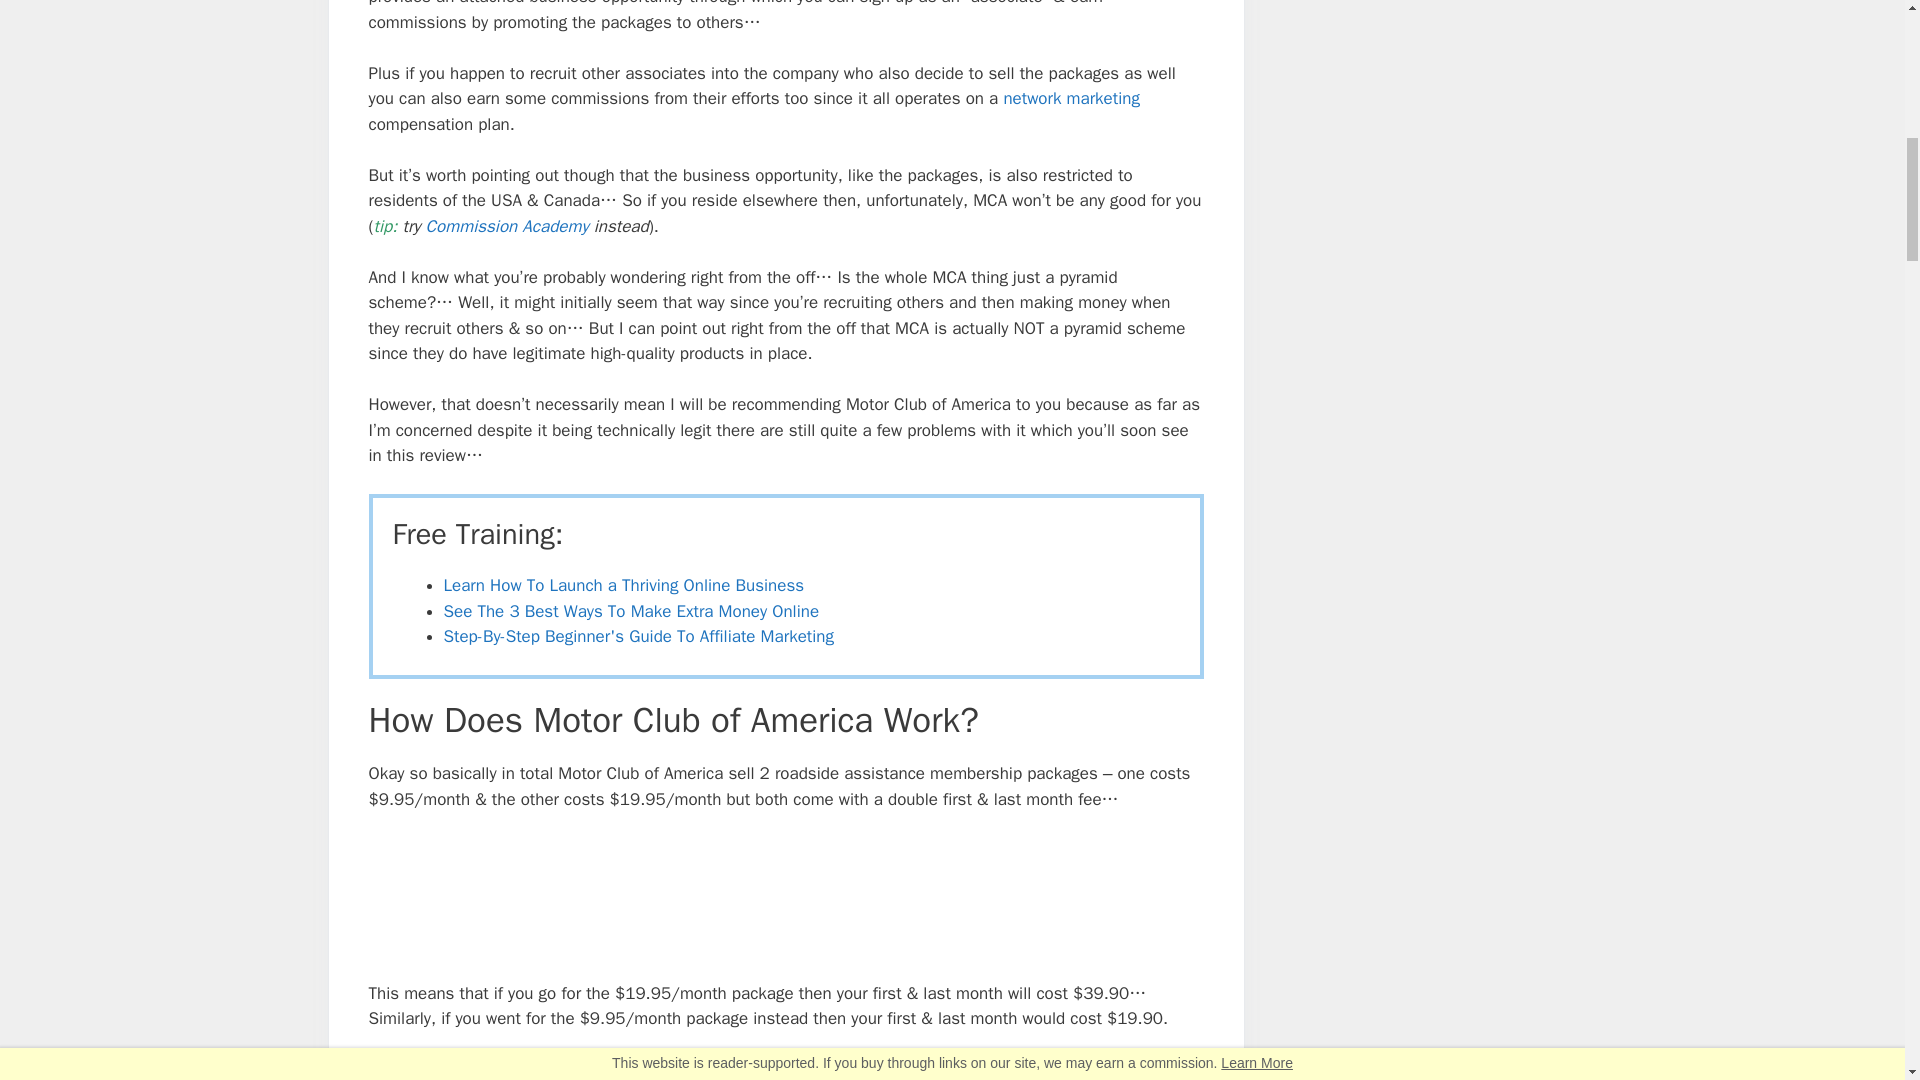 The height and width of the screenshot is (1080, 1920). Describe the element at coordinates (508, 226) in the screenshot. I see `Commission Academy` at that location.